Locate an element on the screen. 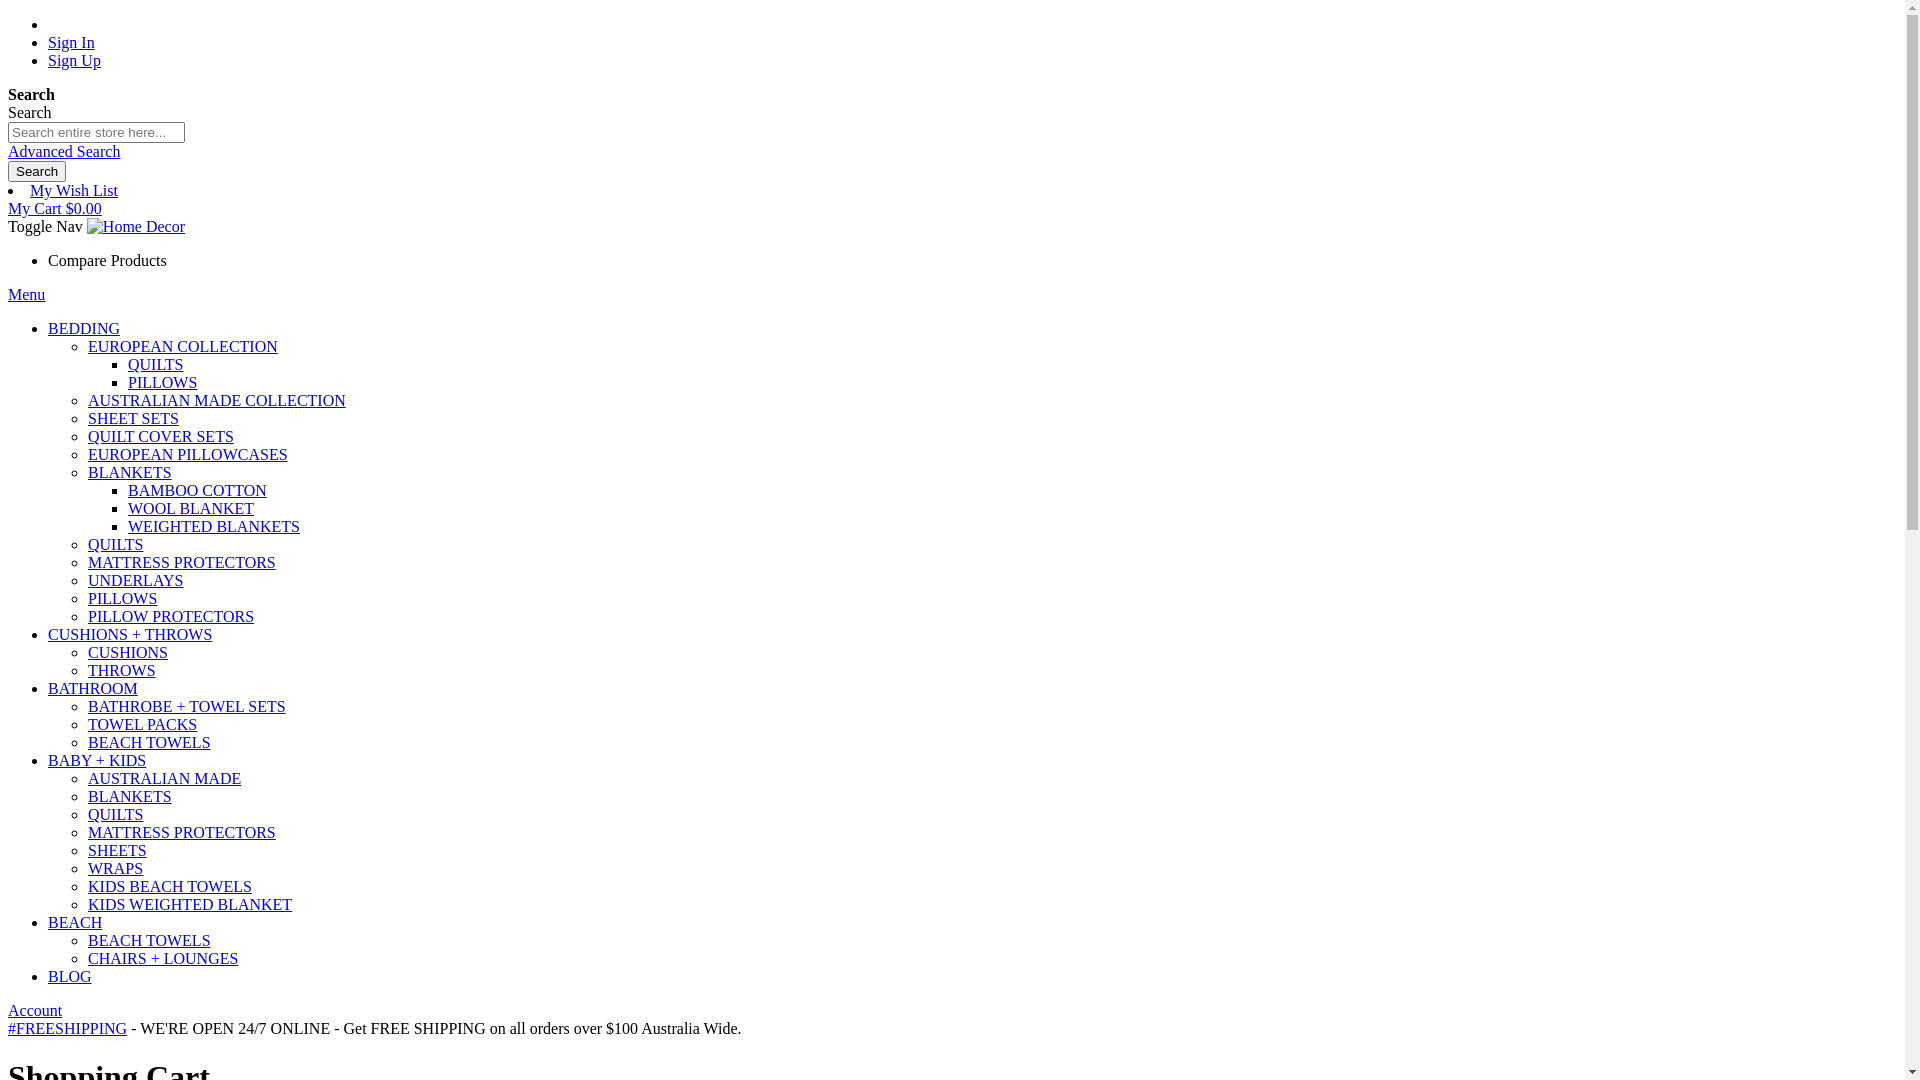 This screenshot has width=1920, height=1080. QUILTS is located at coordinates (156, 364).